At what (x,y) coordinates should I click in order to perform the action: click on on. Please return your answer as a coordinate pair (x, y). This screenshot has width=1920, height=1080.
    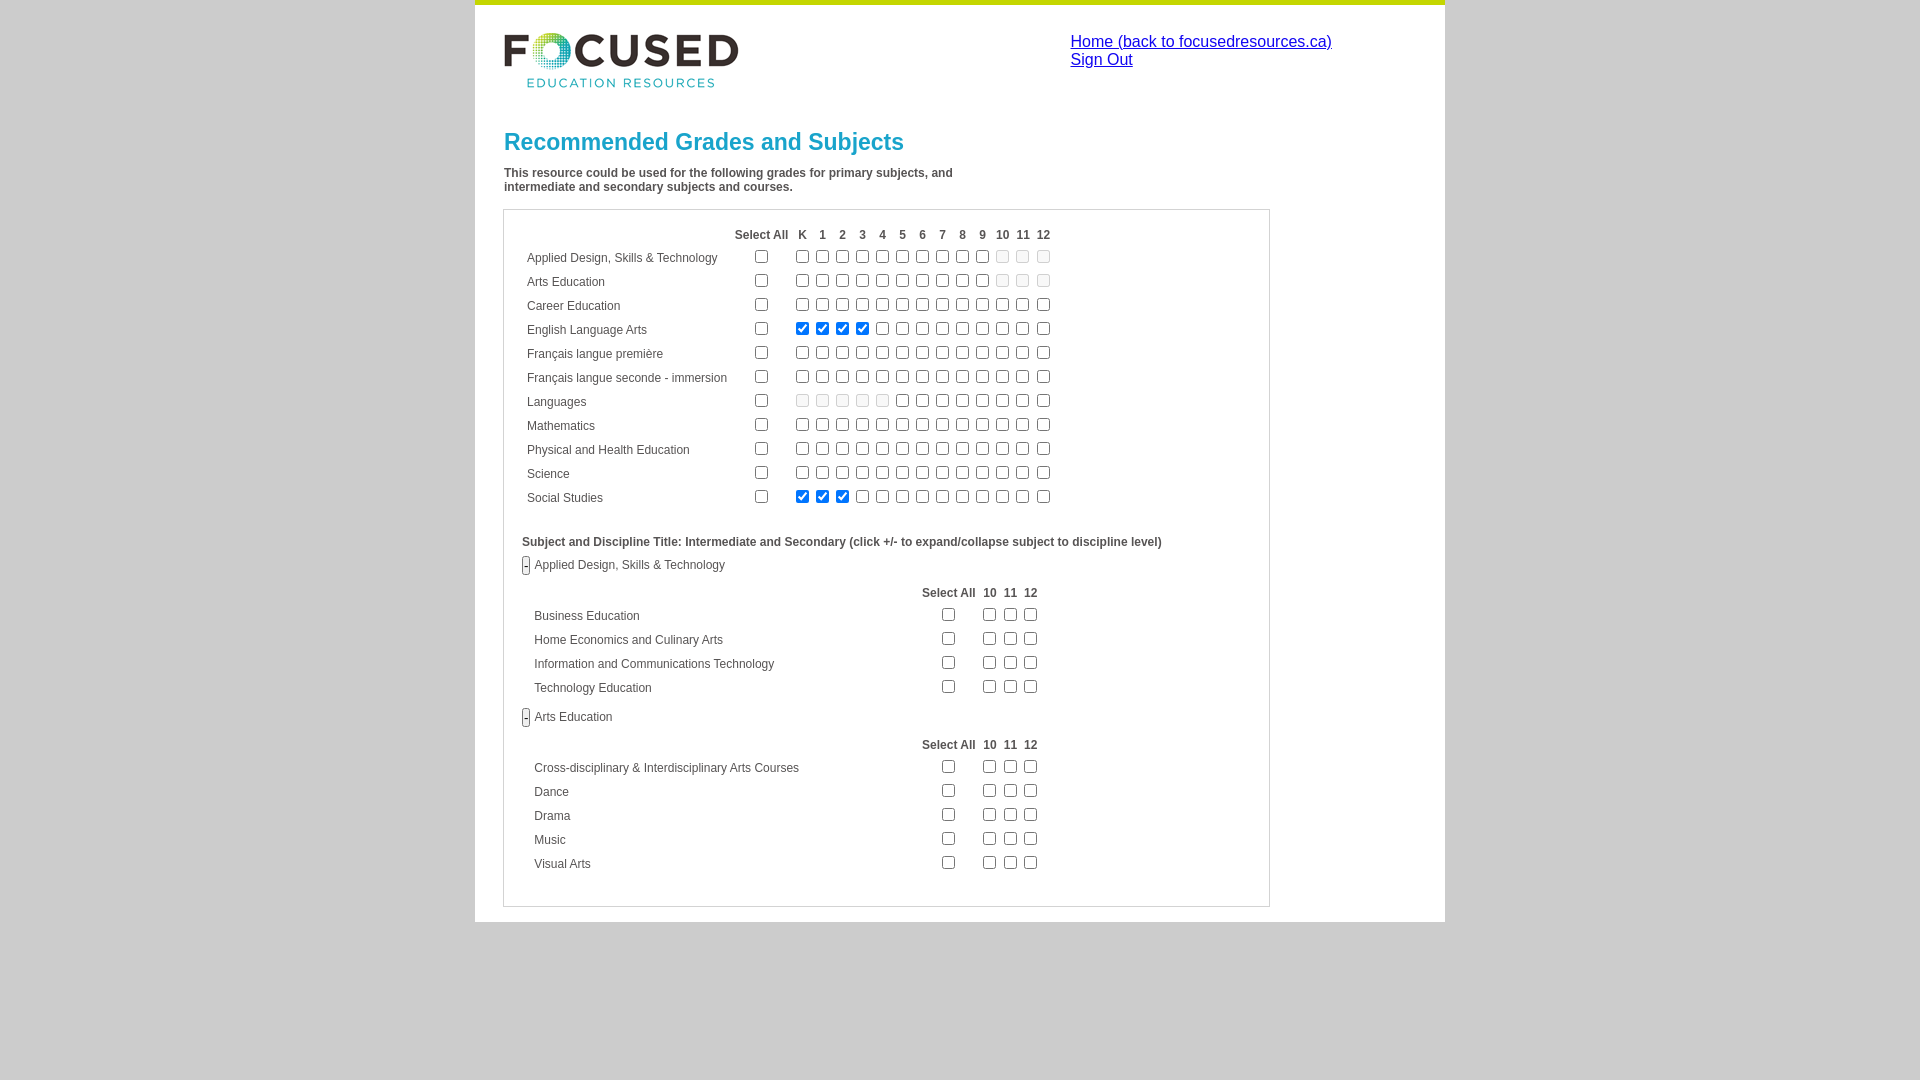
    Looking at the image, I should click on (762, 400).